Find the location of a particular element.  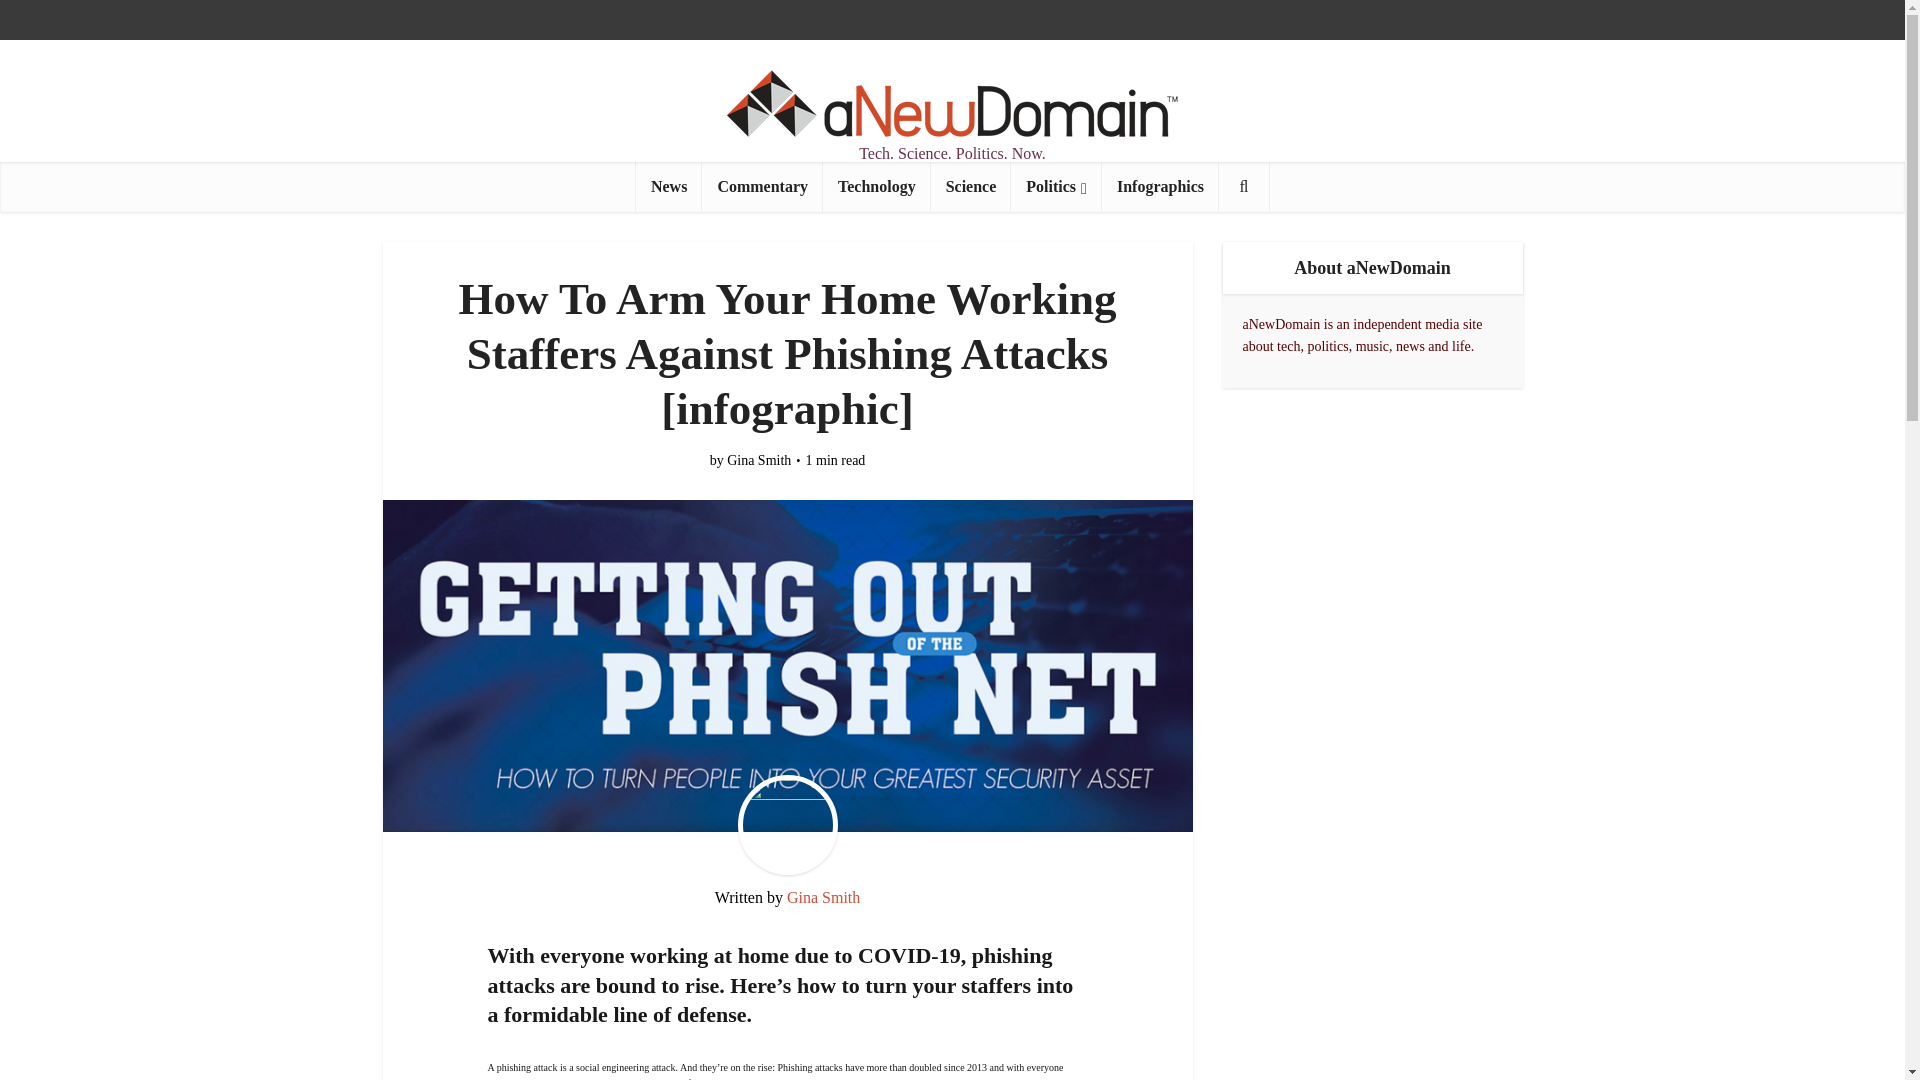

Science is located at coordinates (971, 186).